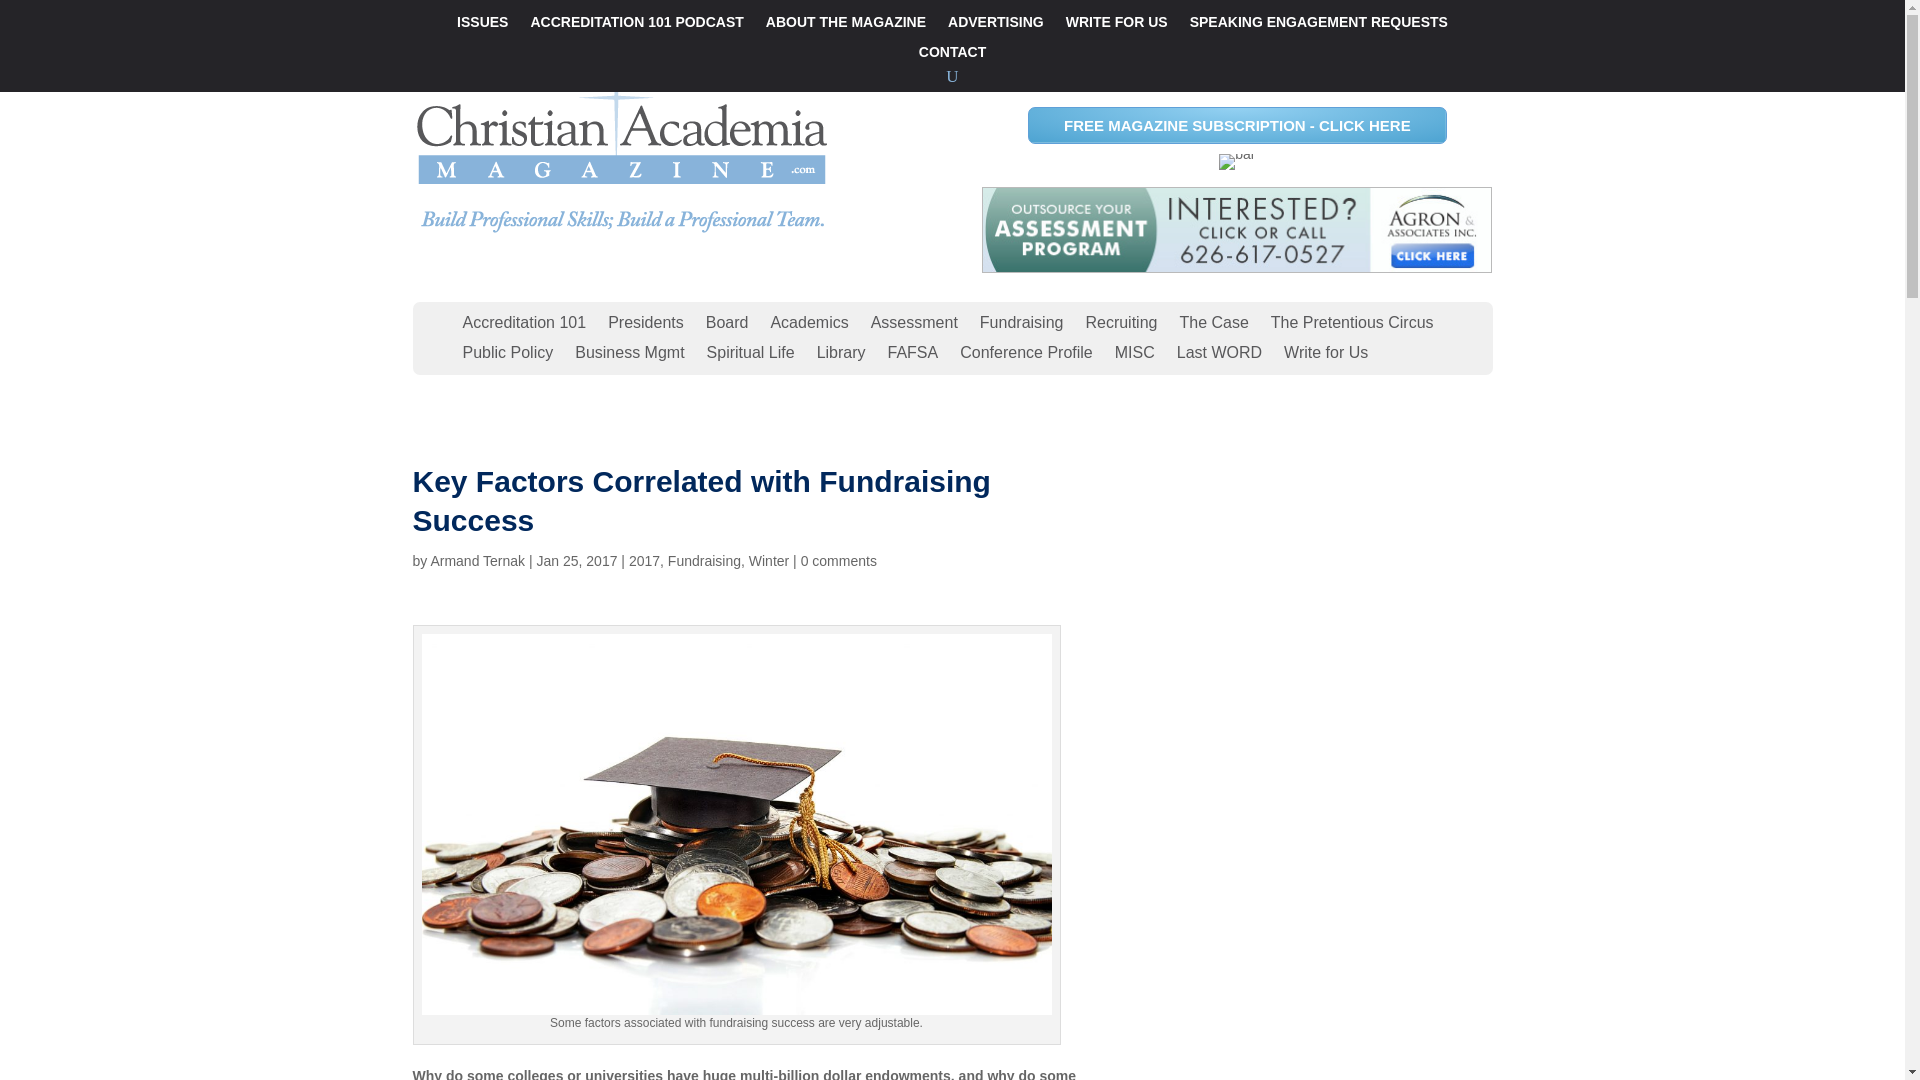 Image resolution: width=1920 pixels, height=1080 pixels. I want to click on Accreditation 101, so click(524, 327).